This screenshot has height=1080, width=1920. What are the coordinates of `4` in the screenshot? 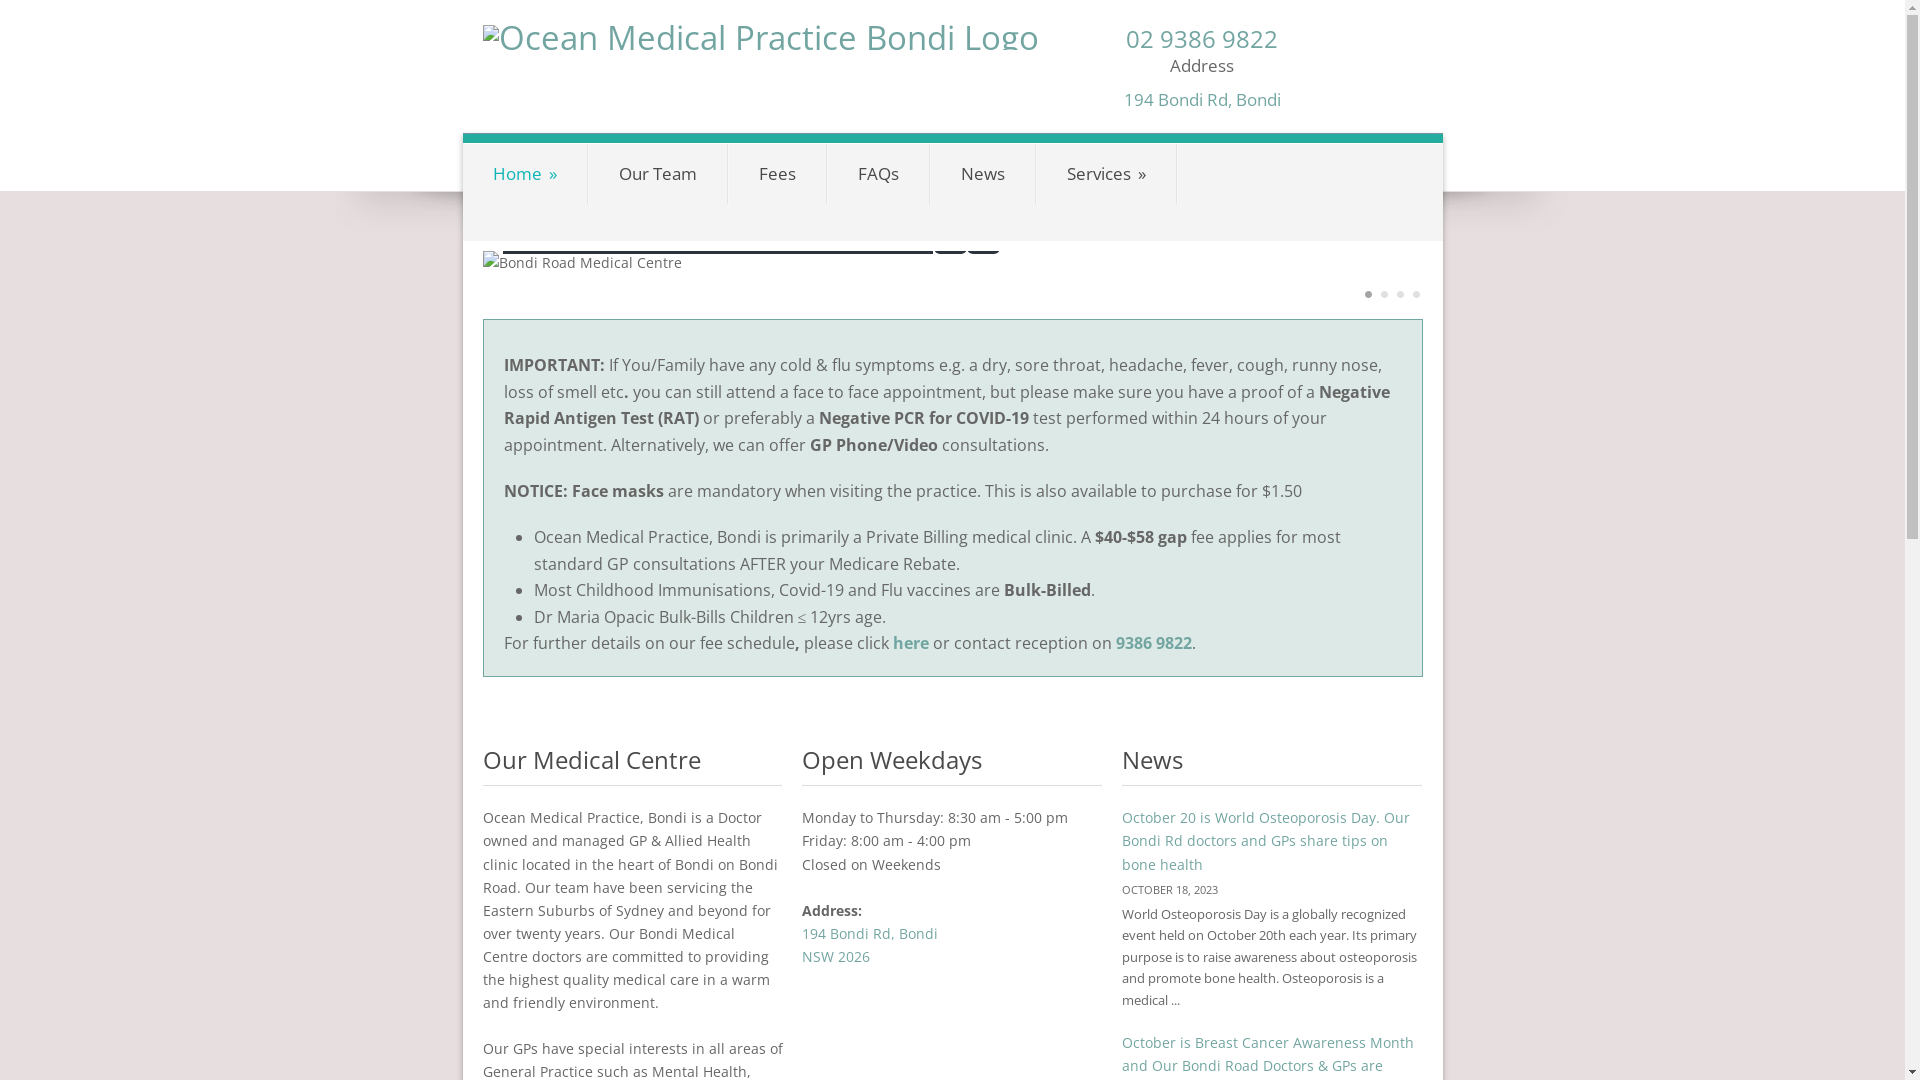 It's located at (1416, 294).